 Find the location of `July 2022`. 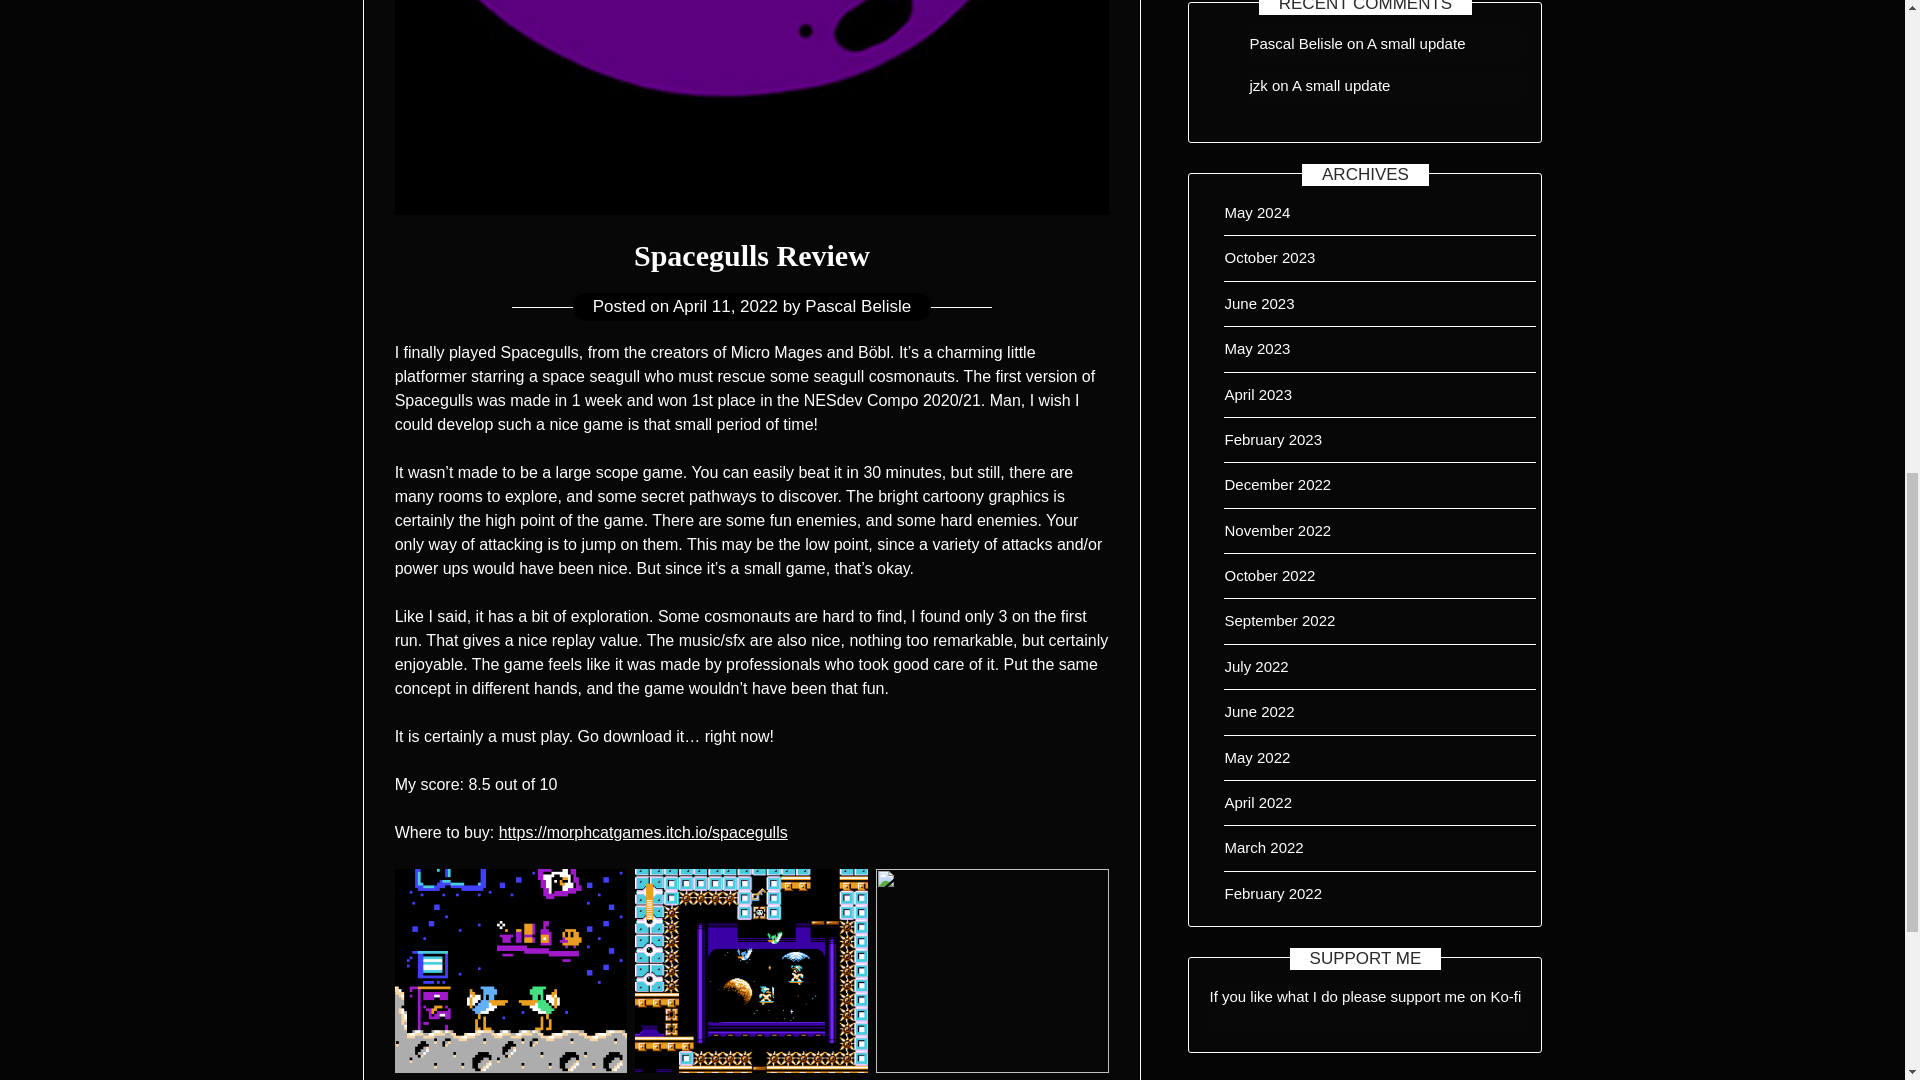

July 2022 is located at coordinates (1256, 666).